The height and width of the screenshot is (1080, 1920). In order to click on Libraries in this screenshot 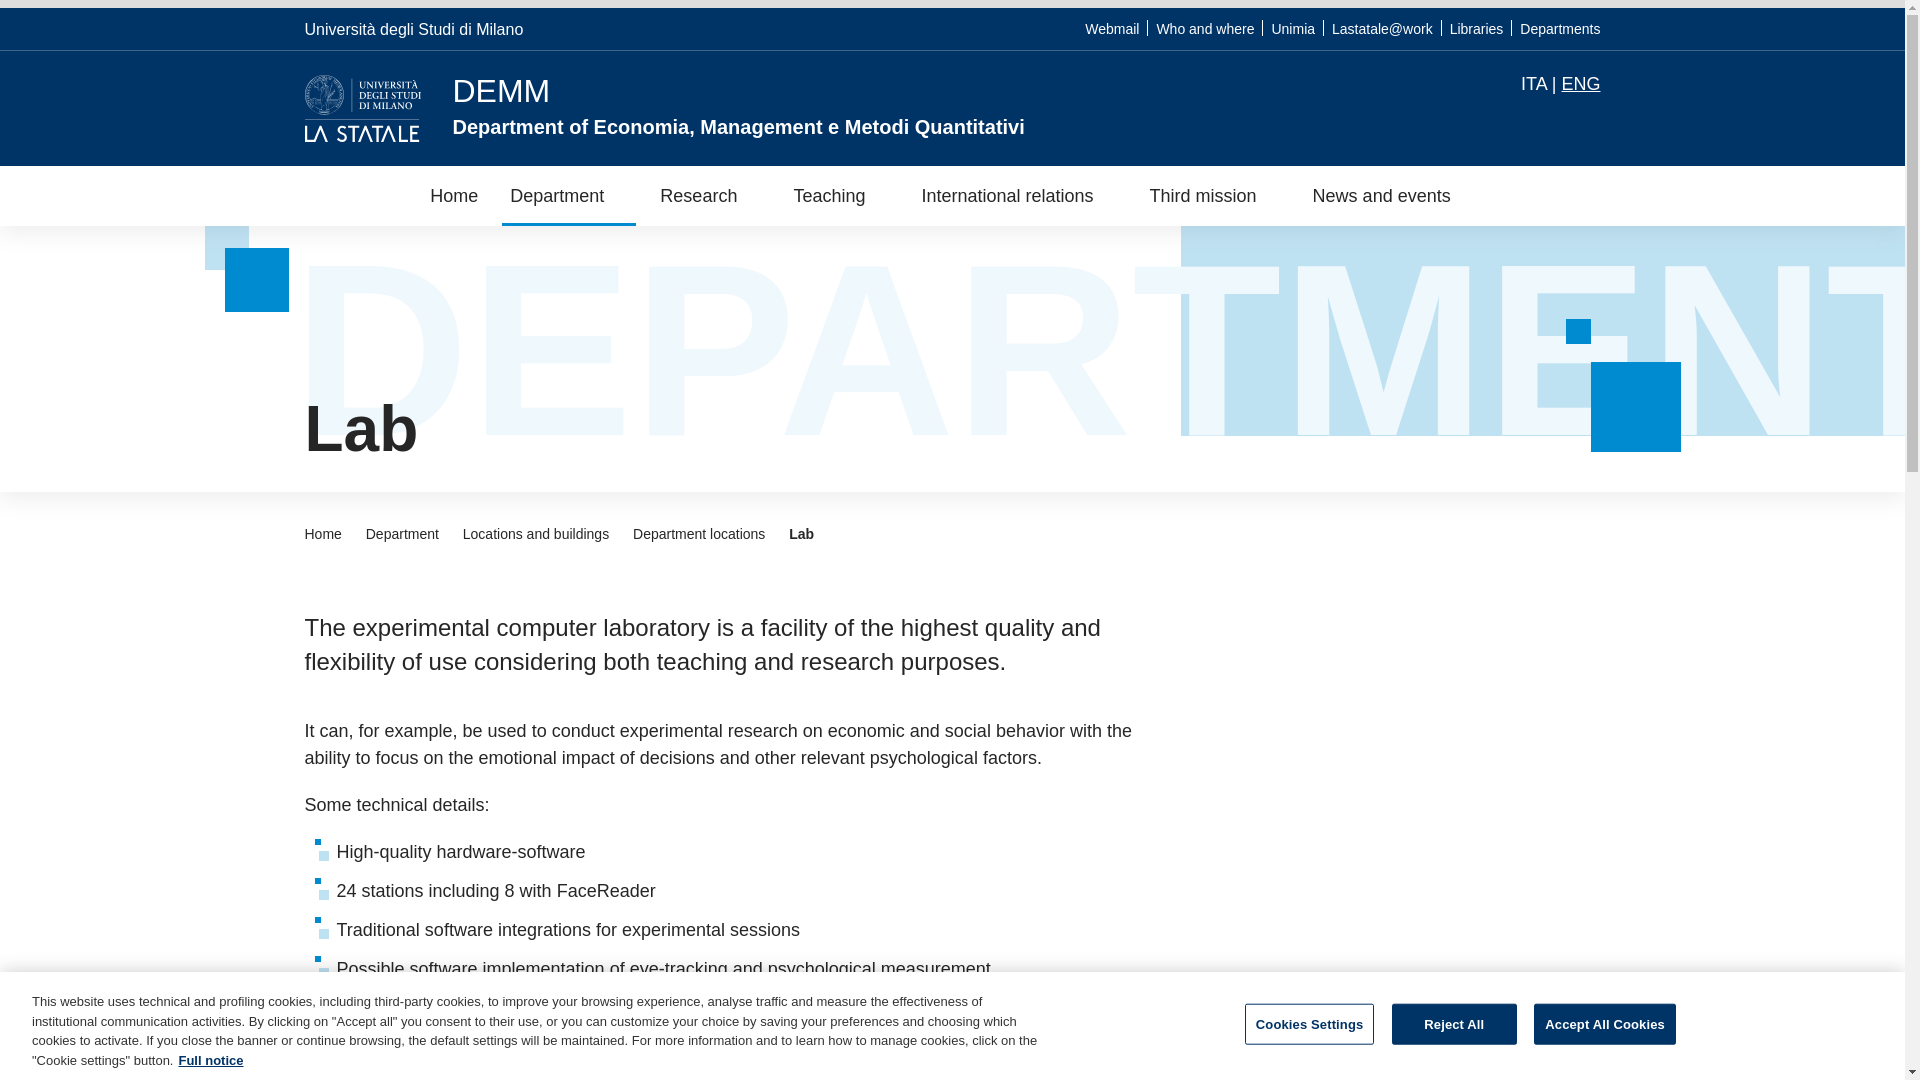, I will do `click(1476, 28)`.